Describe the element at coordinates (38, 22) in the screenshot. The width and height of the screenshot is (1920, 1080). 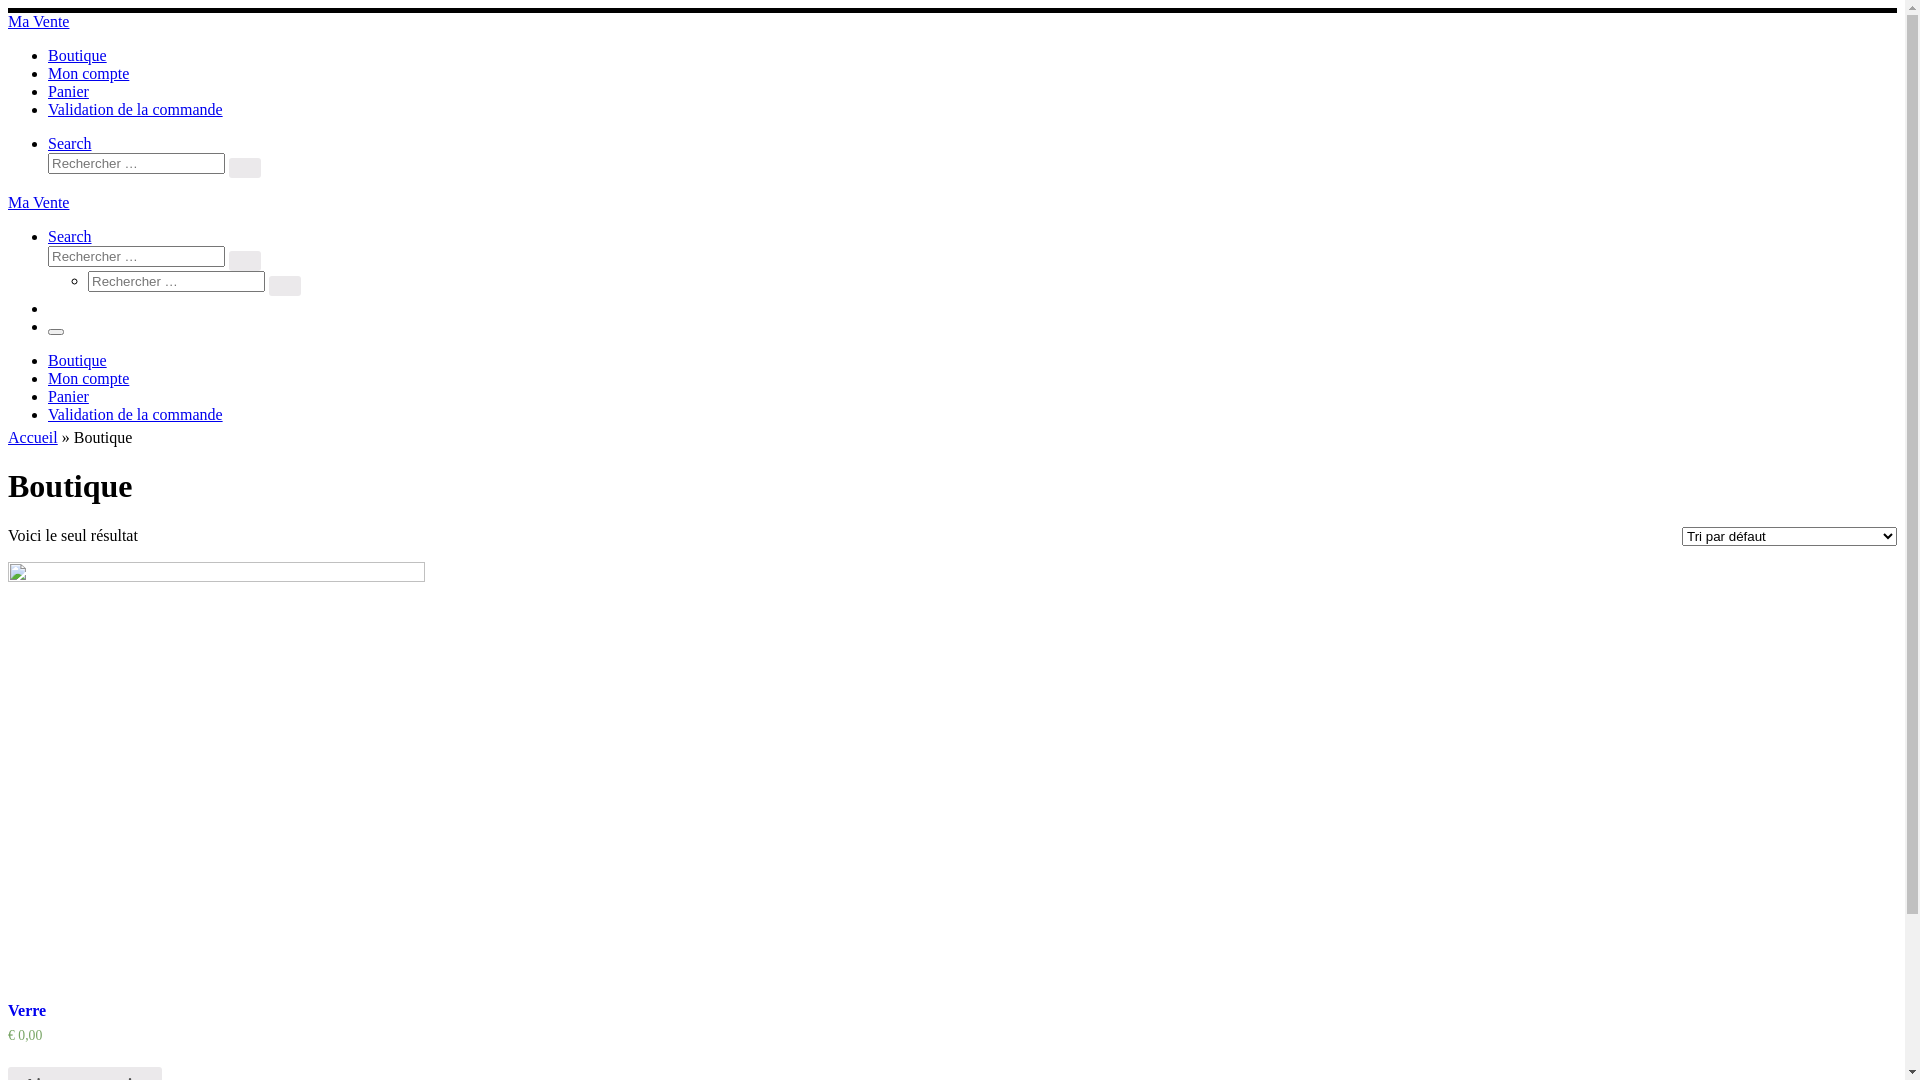
I see `Ma Vente` at that location.